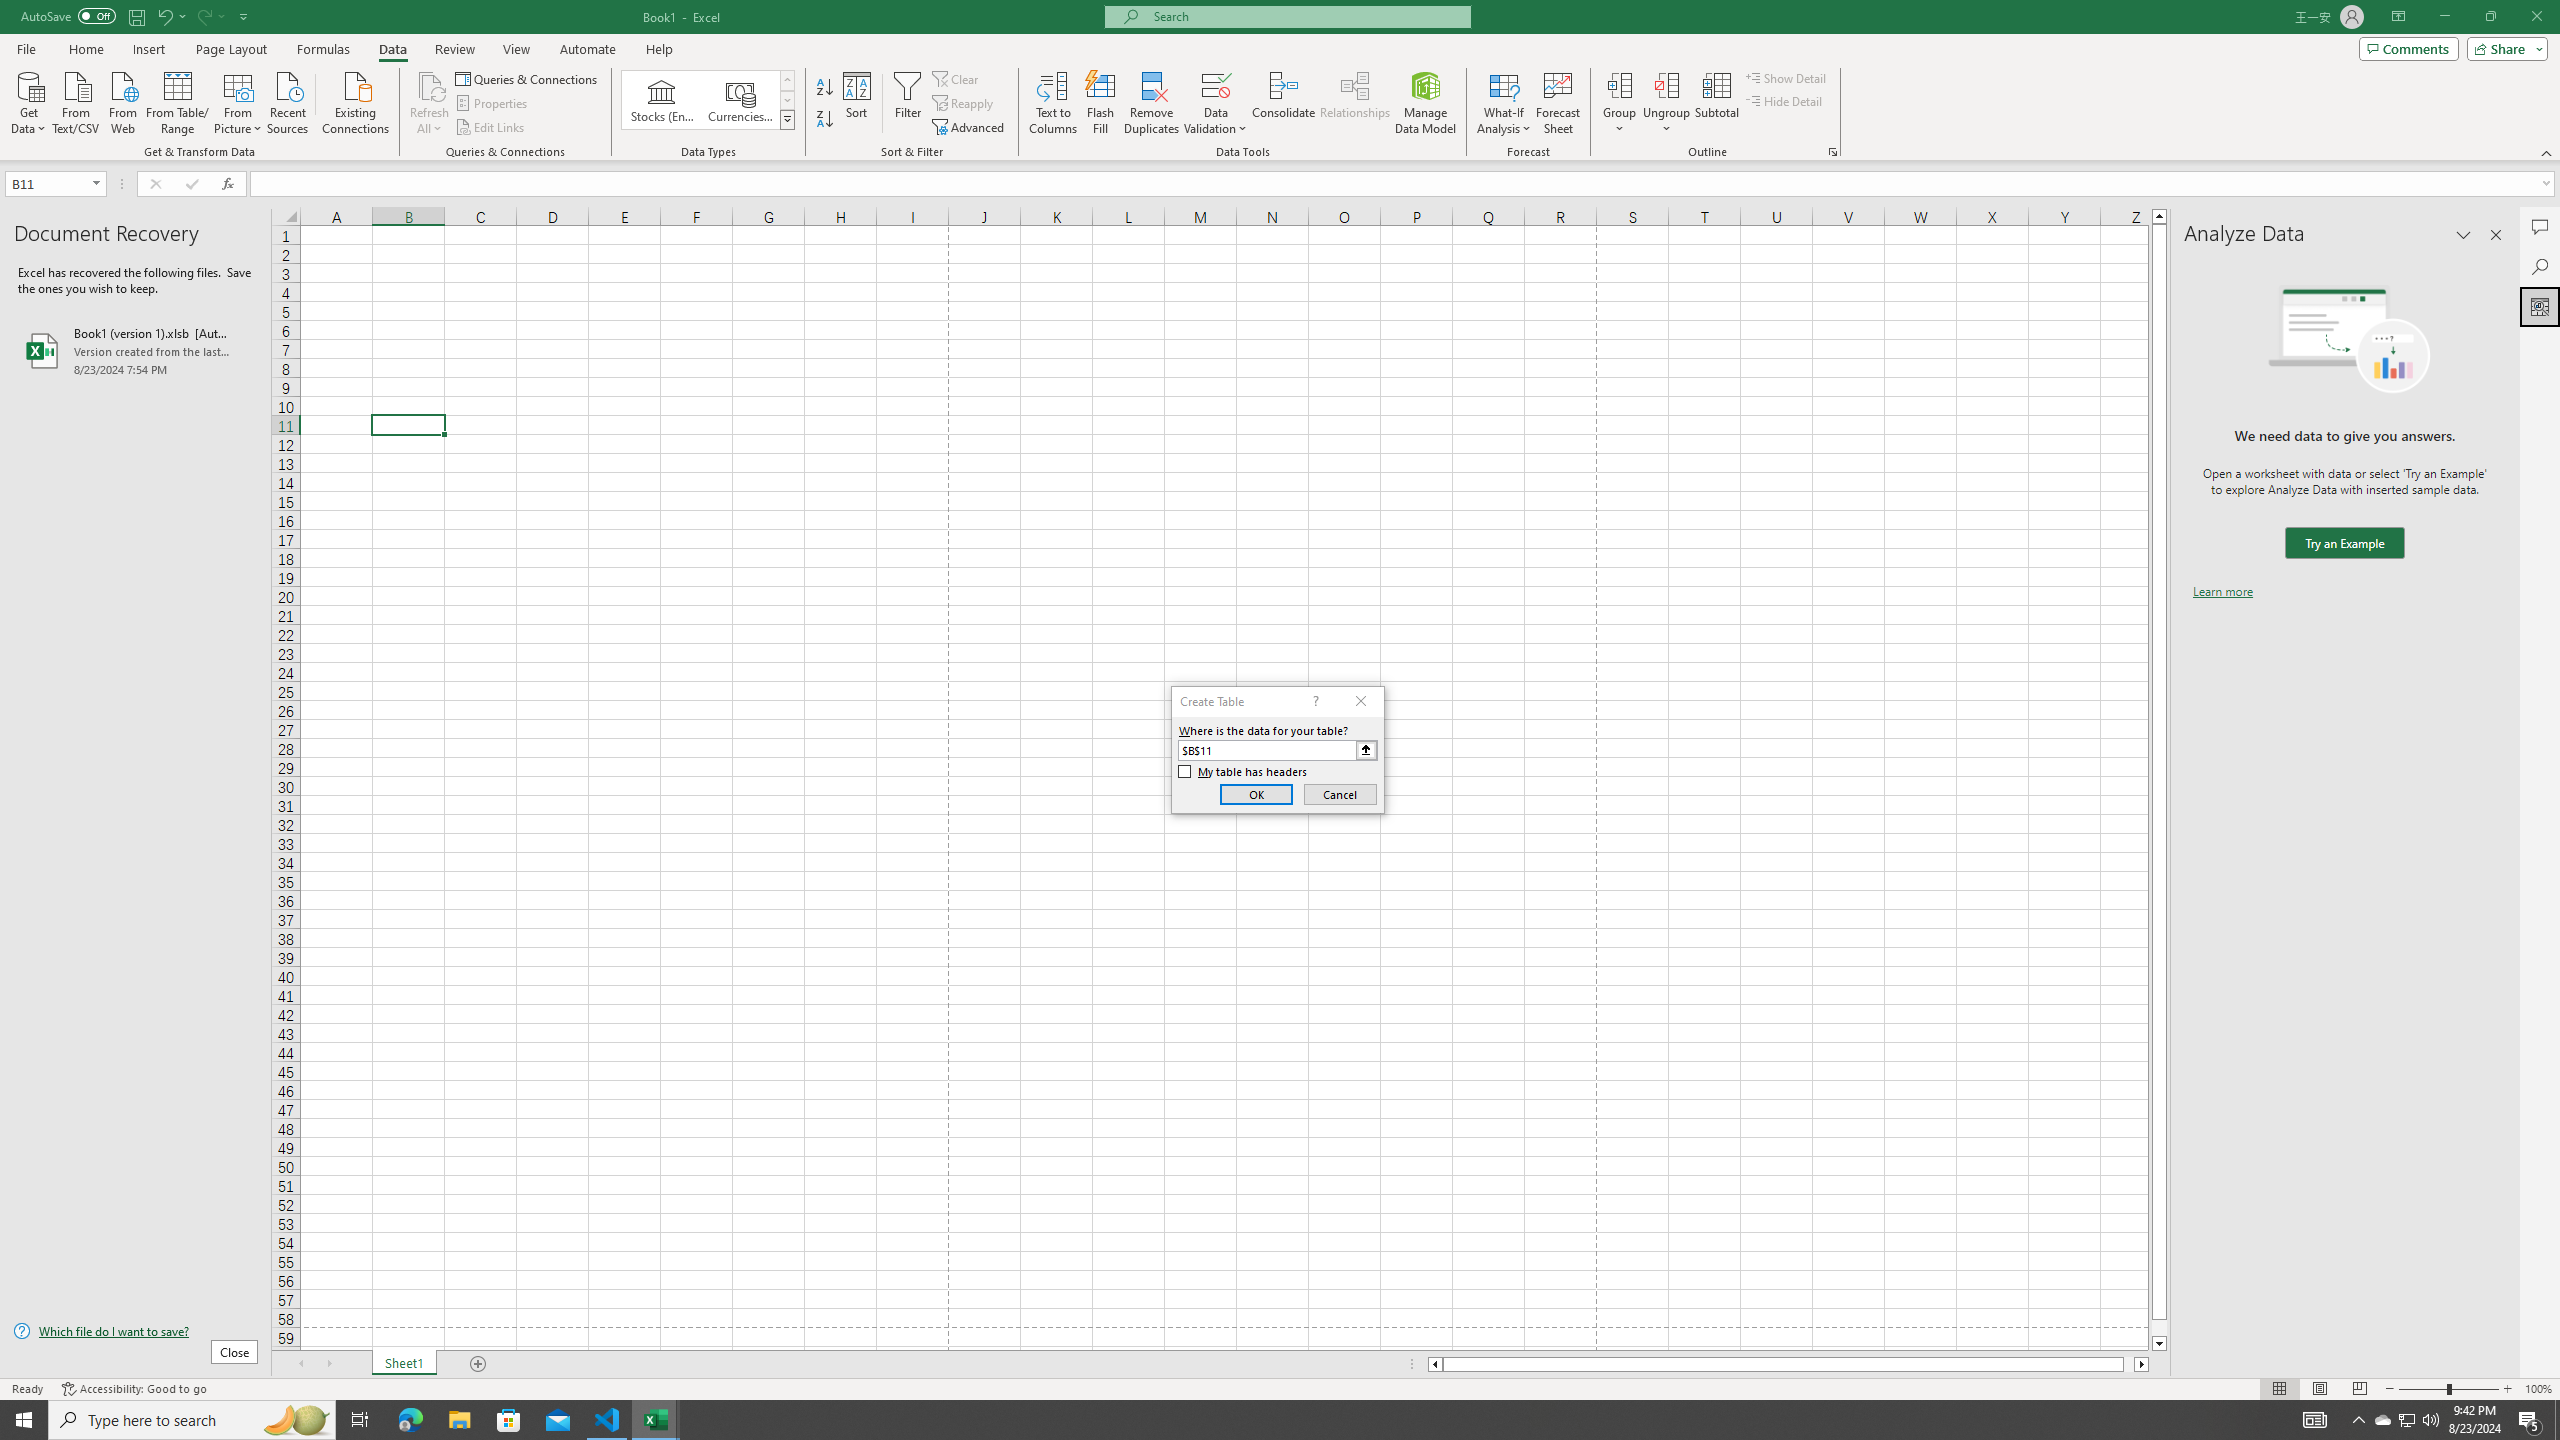 Image resolution: width=2560 pixels, height=1440 pixels. I want to click on Stocks (English), so click(662, 100).